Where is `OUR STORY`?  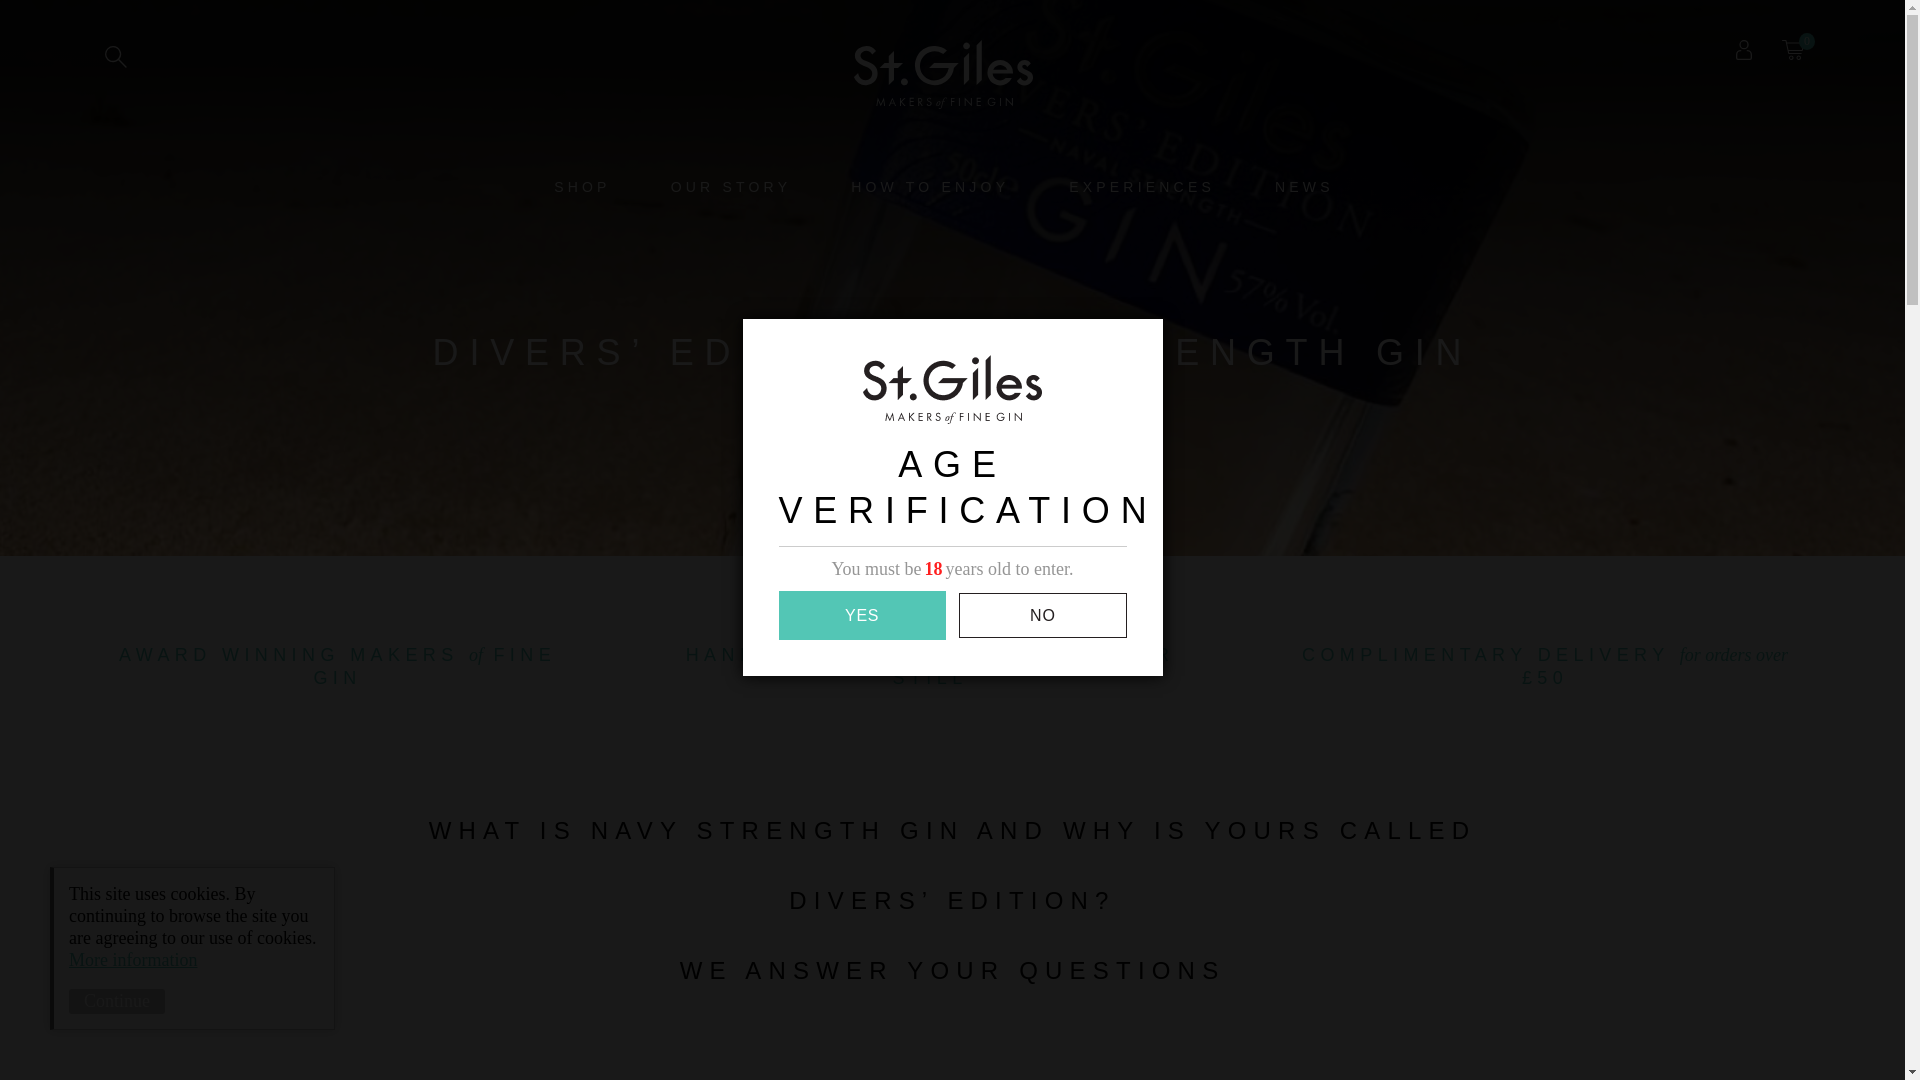
OUR STORY is located at coordinates (731, 187).